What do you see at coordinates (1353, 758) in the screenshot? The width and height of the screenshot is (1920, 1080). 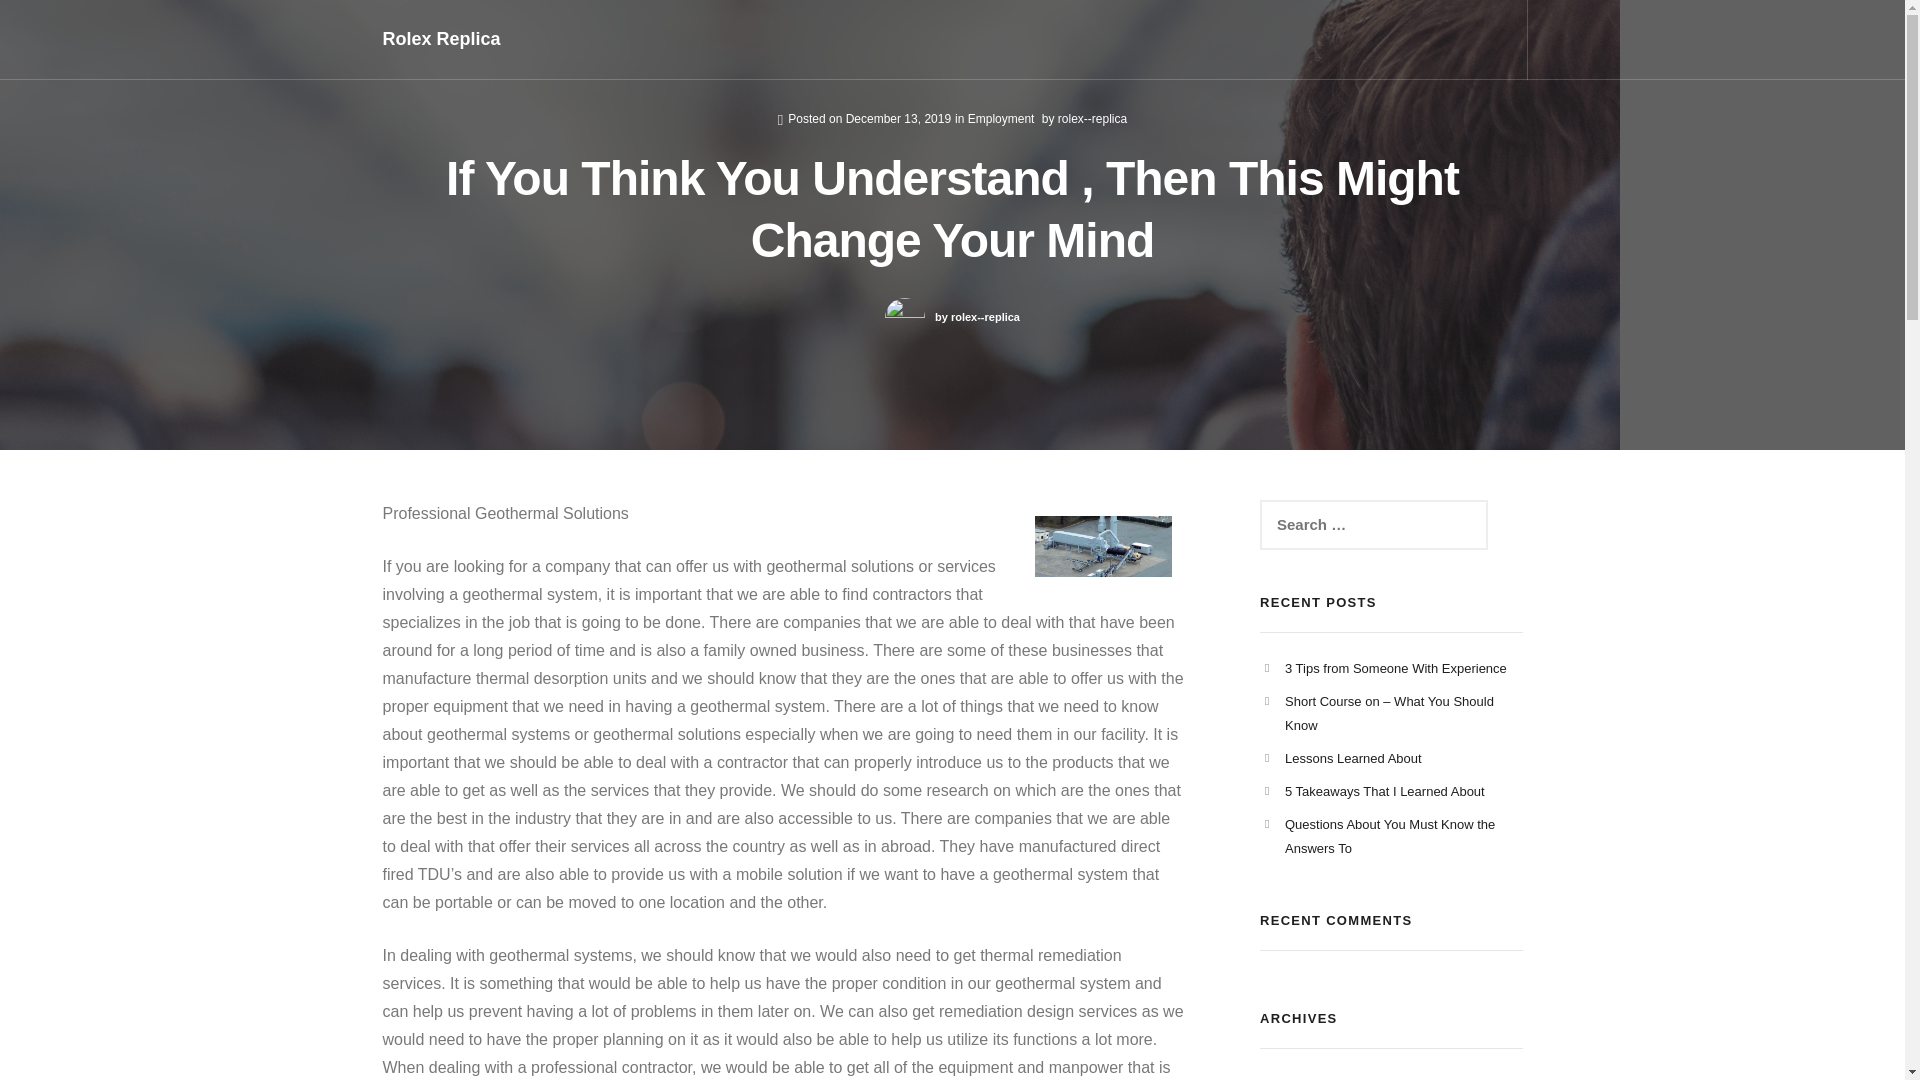 I see `Lessons Learned About` at bounding box center [1353, 758].